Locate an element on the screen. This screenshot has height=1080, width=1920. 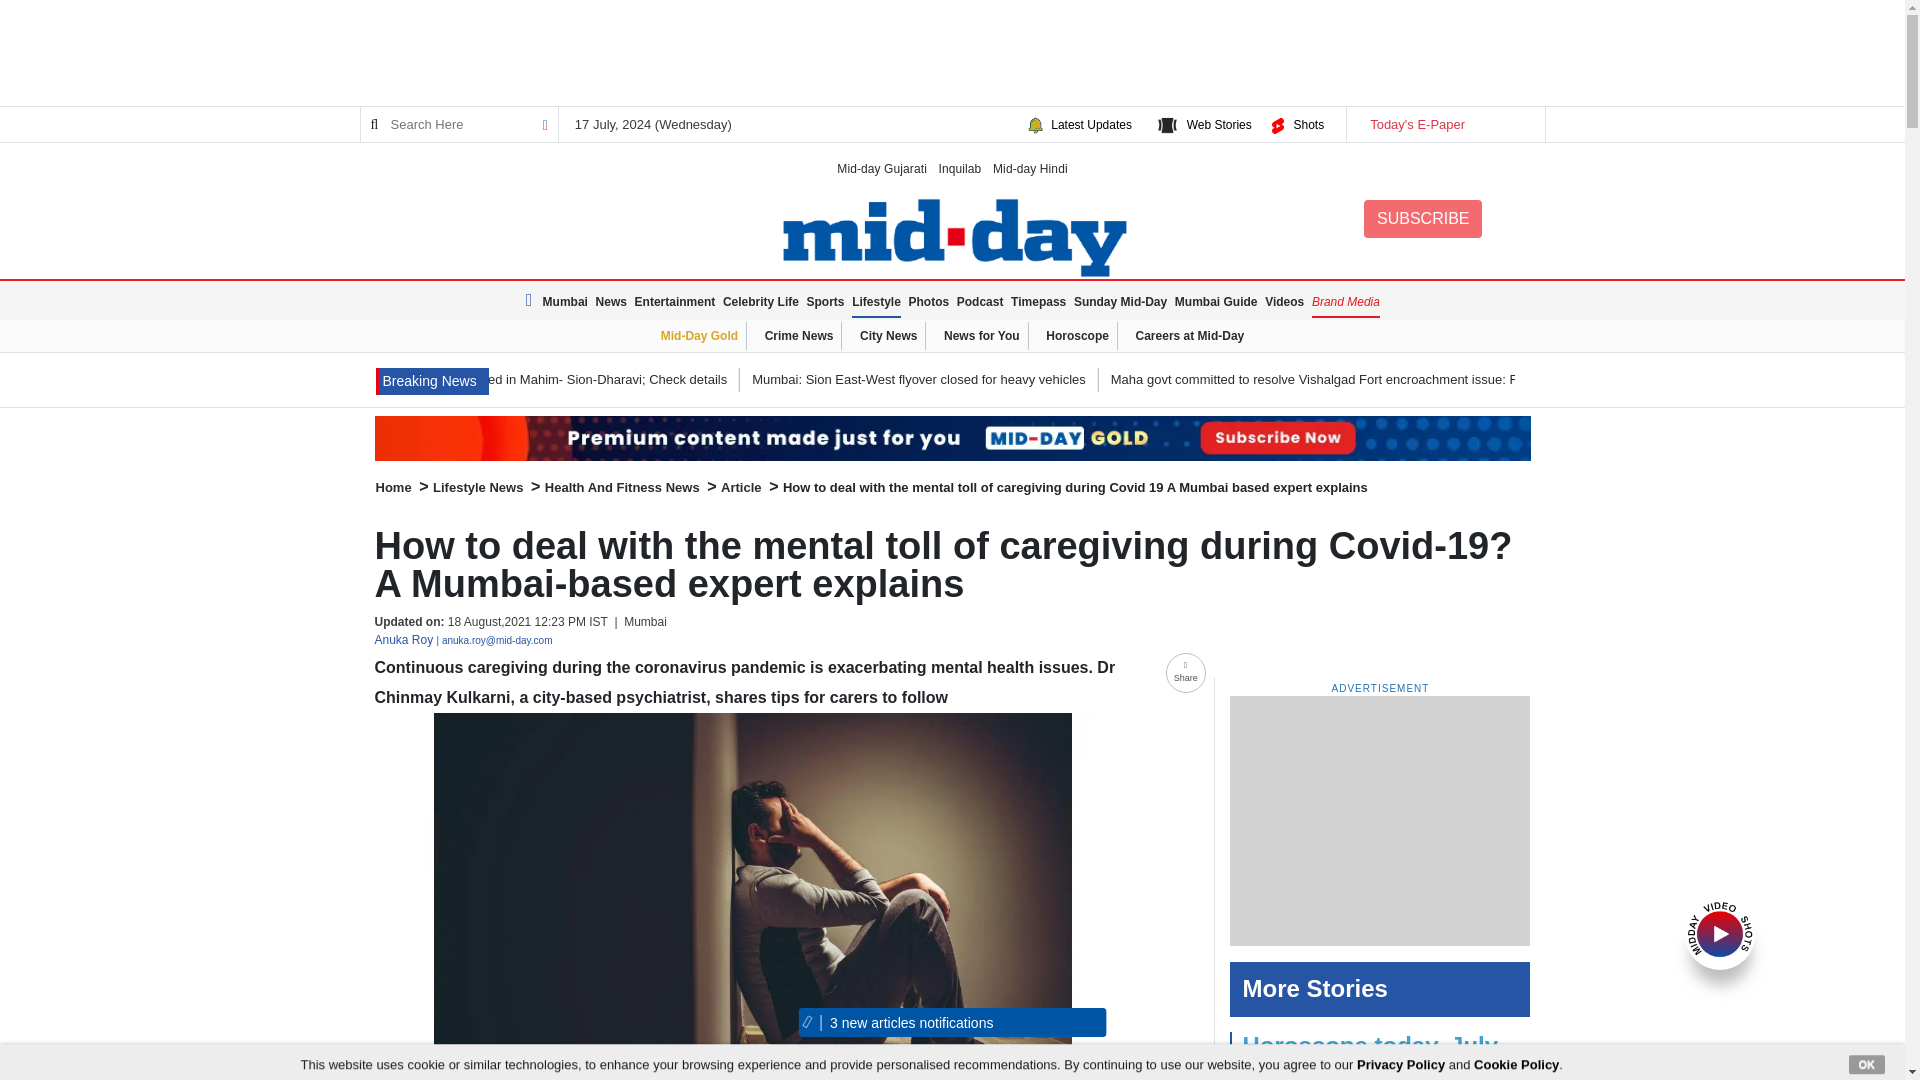
Web Stories is located at coordinates (1218, 124).